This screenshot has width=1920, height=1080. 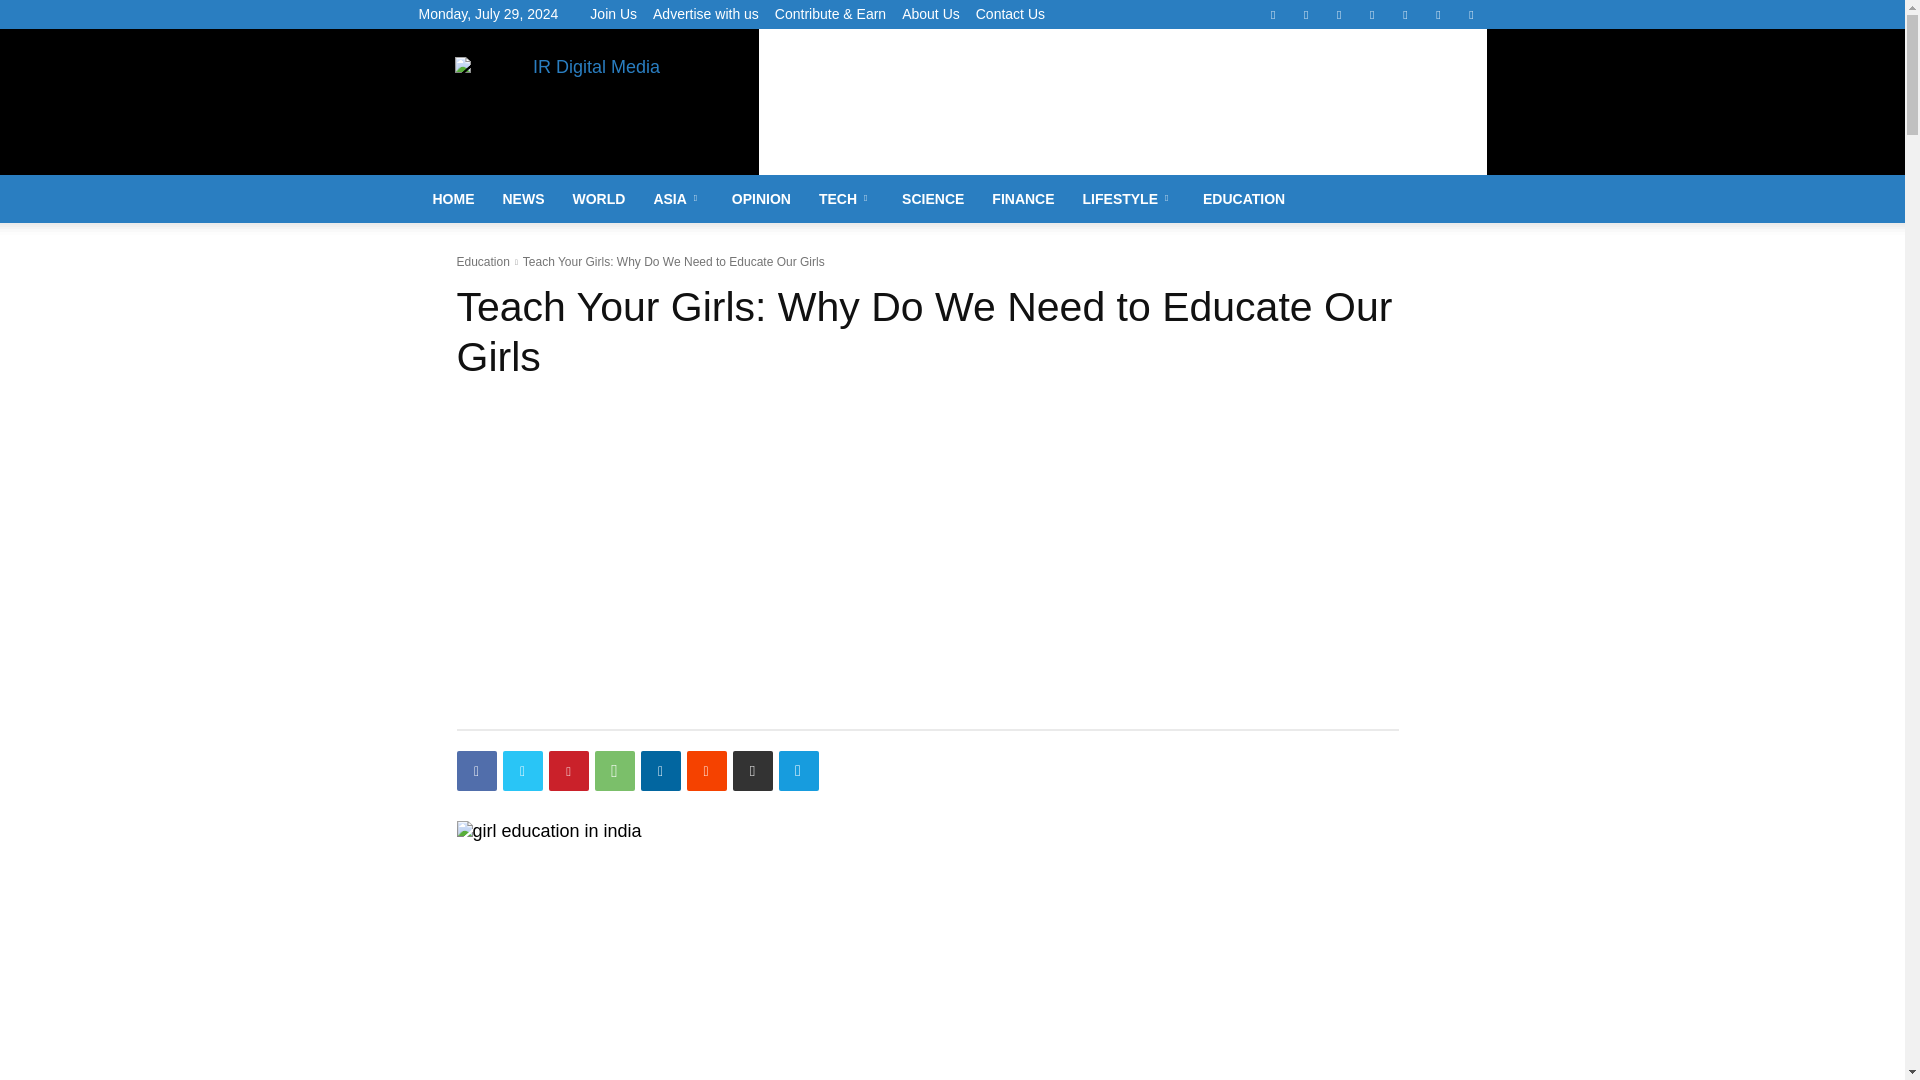 What do you see at coordinates (1122, 120) in the screenshot?
I see `Advertisement` at bounding box center [1122, 120].